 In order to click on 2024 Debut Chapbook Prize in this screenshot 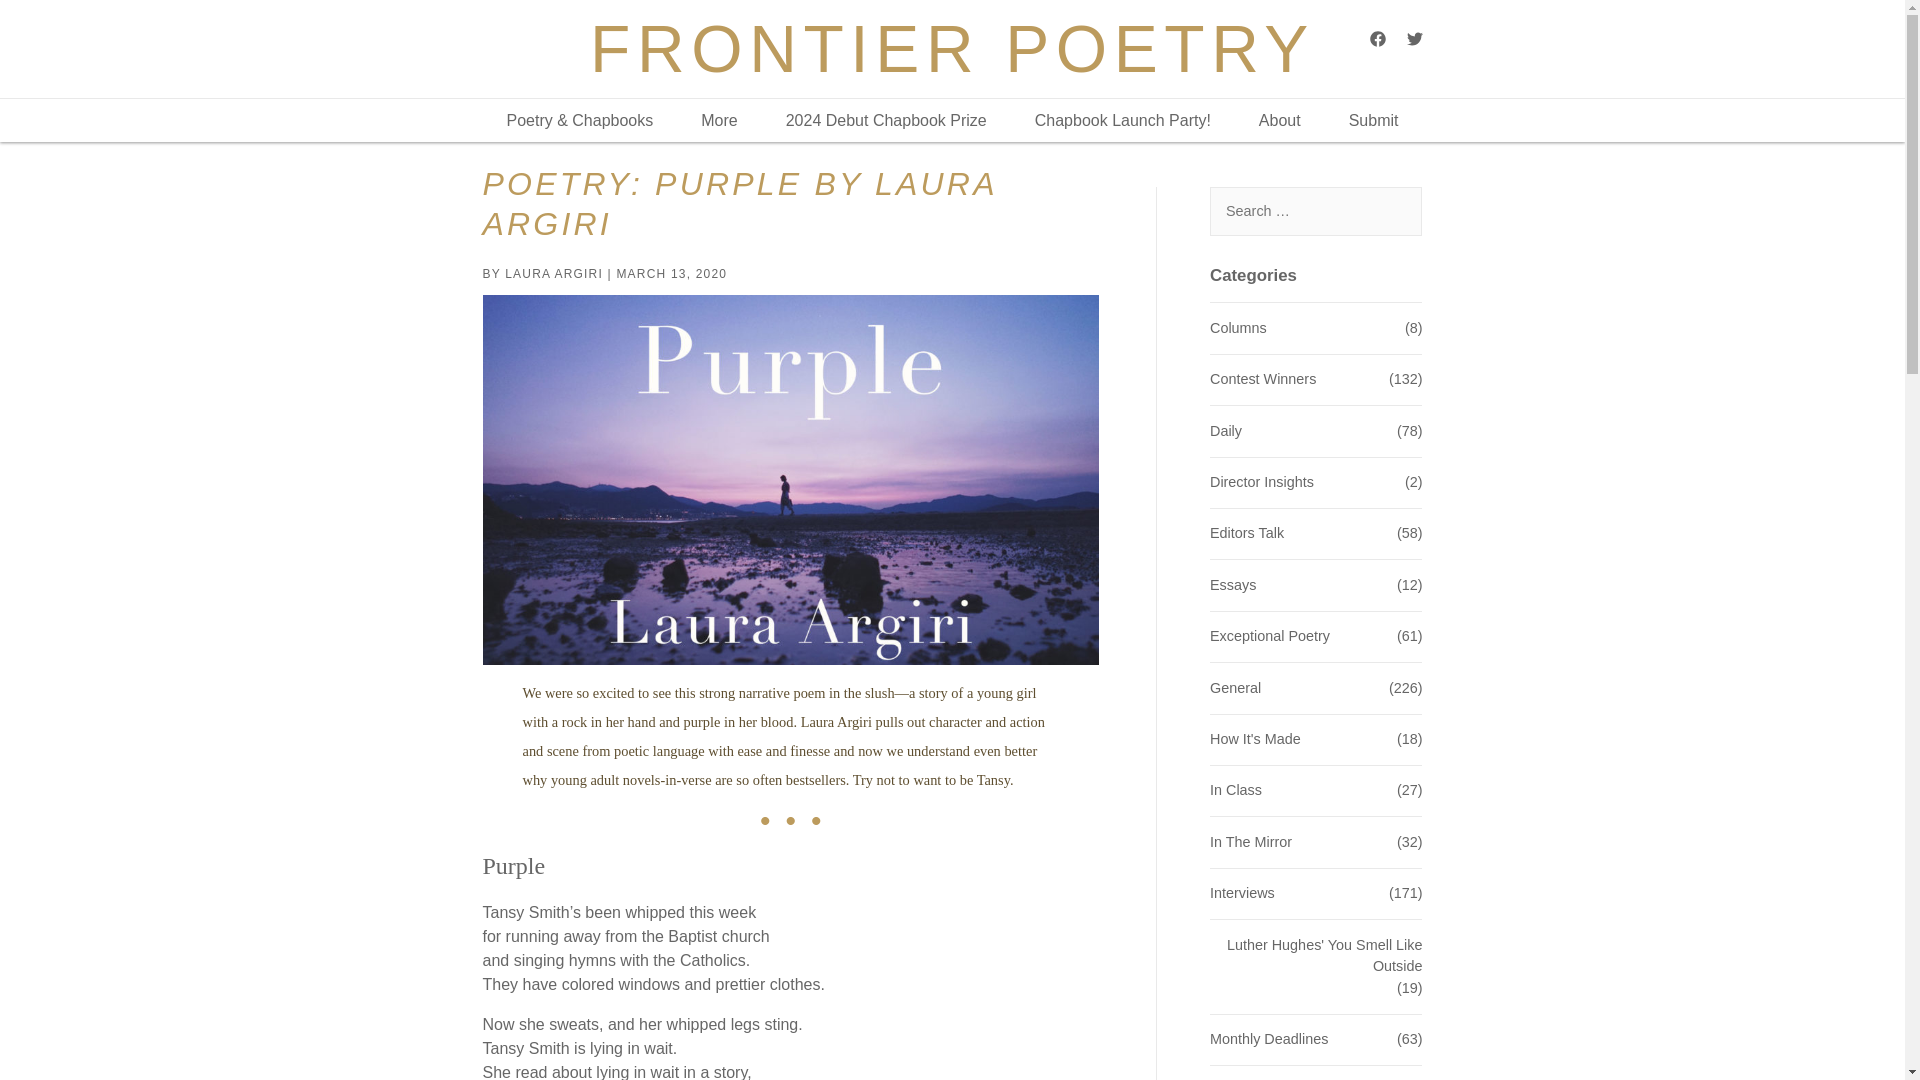, I will do `click(886, 120)`.